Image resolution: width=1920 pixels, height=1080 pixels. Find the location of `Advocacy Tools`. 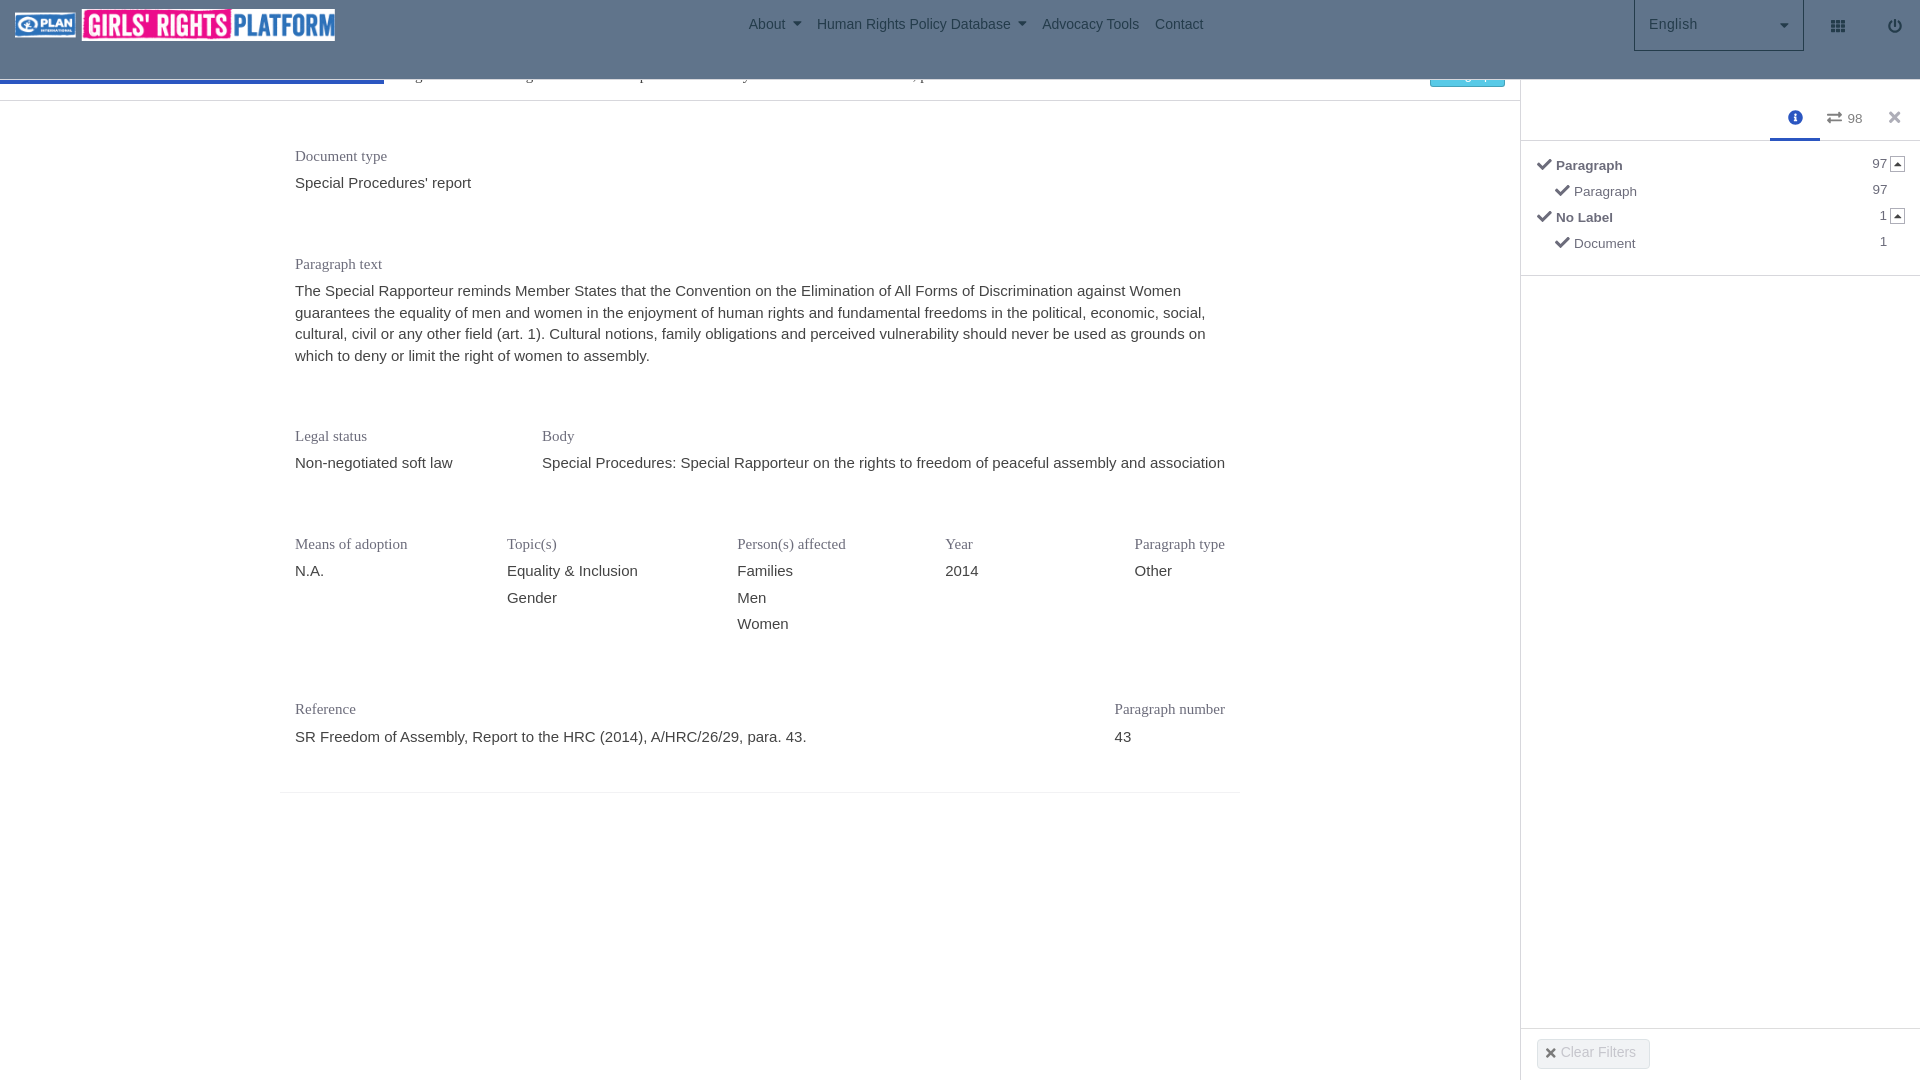

Advocacy Tools is located at coordinates (1728, 247).